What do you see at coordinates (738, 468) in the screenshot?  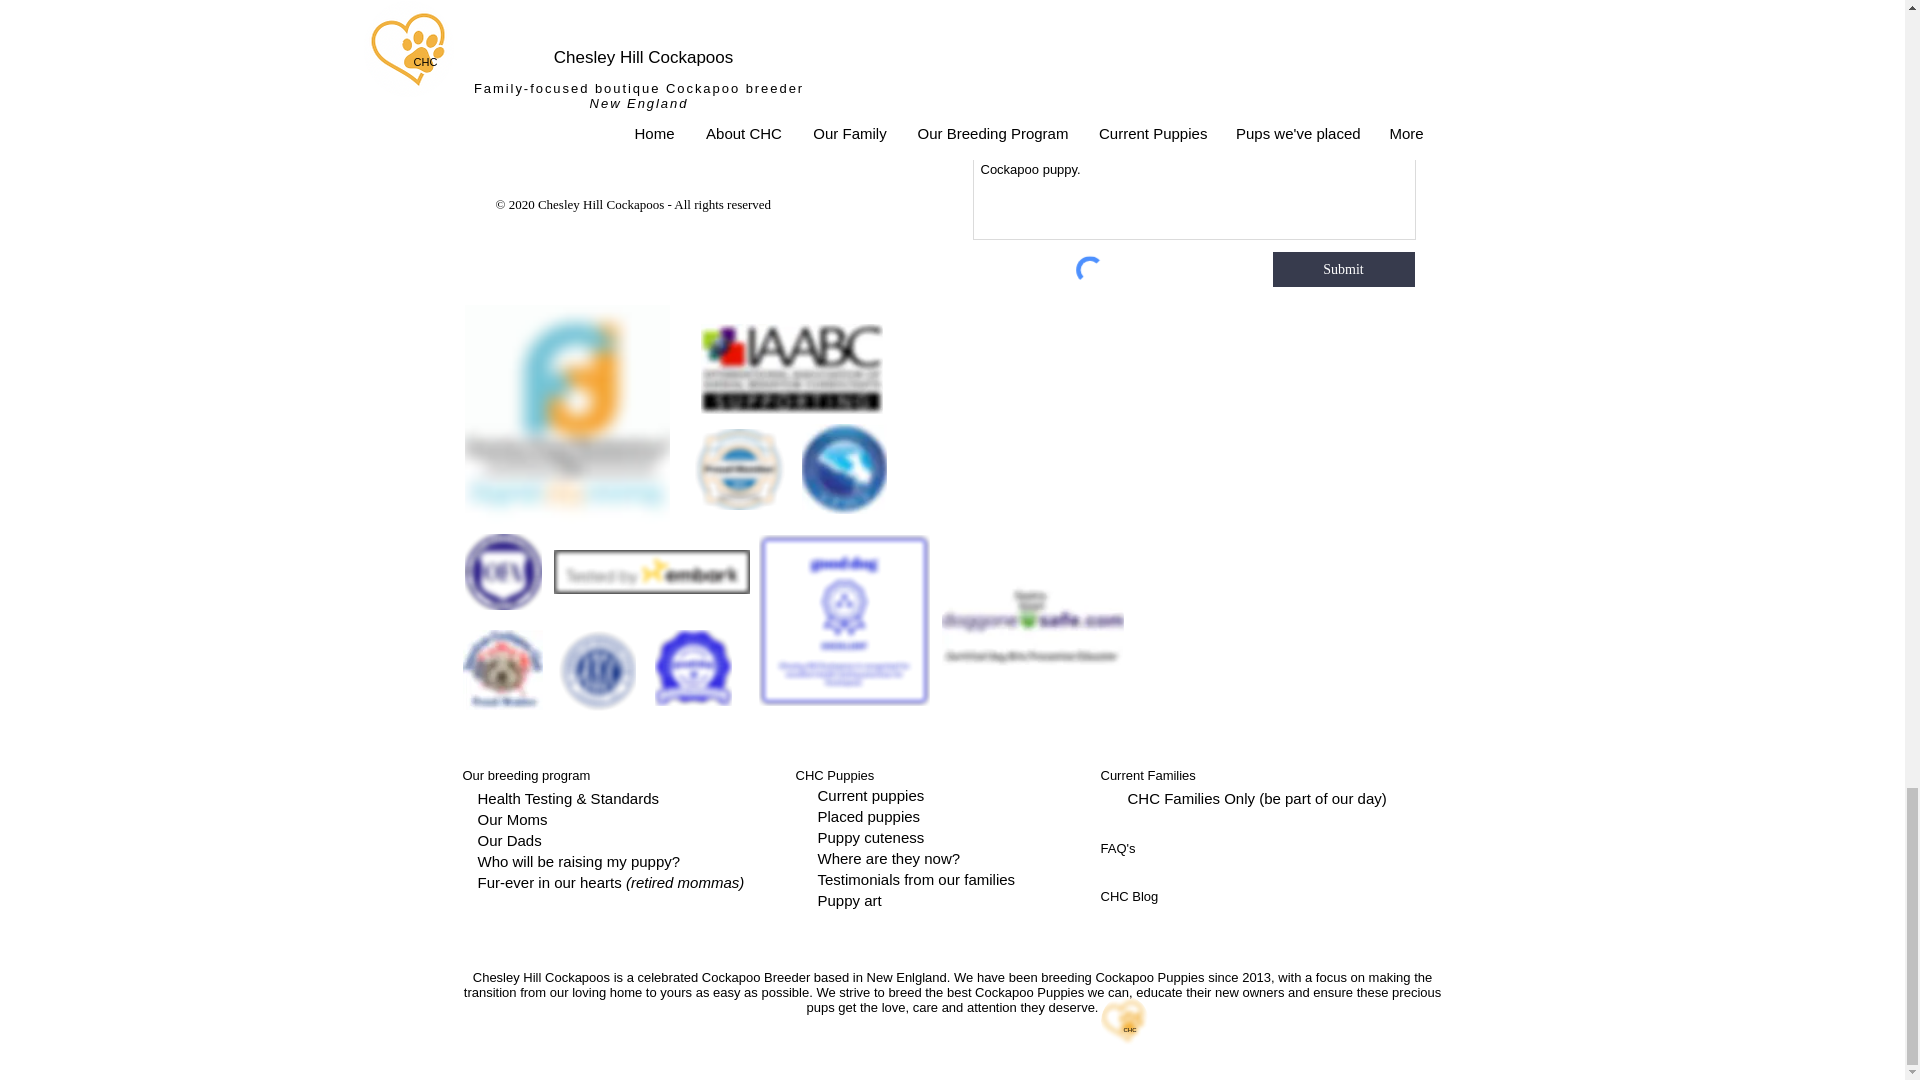 I see `PPG Member Badge 2022.png` at bounding box center [738, 468].